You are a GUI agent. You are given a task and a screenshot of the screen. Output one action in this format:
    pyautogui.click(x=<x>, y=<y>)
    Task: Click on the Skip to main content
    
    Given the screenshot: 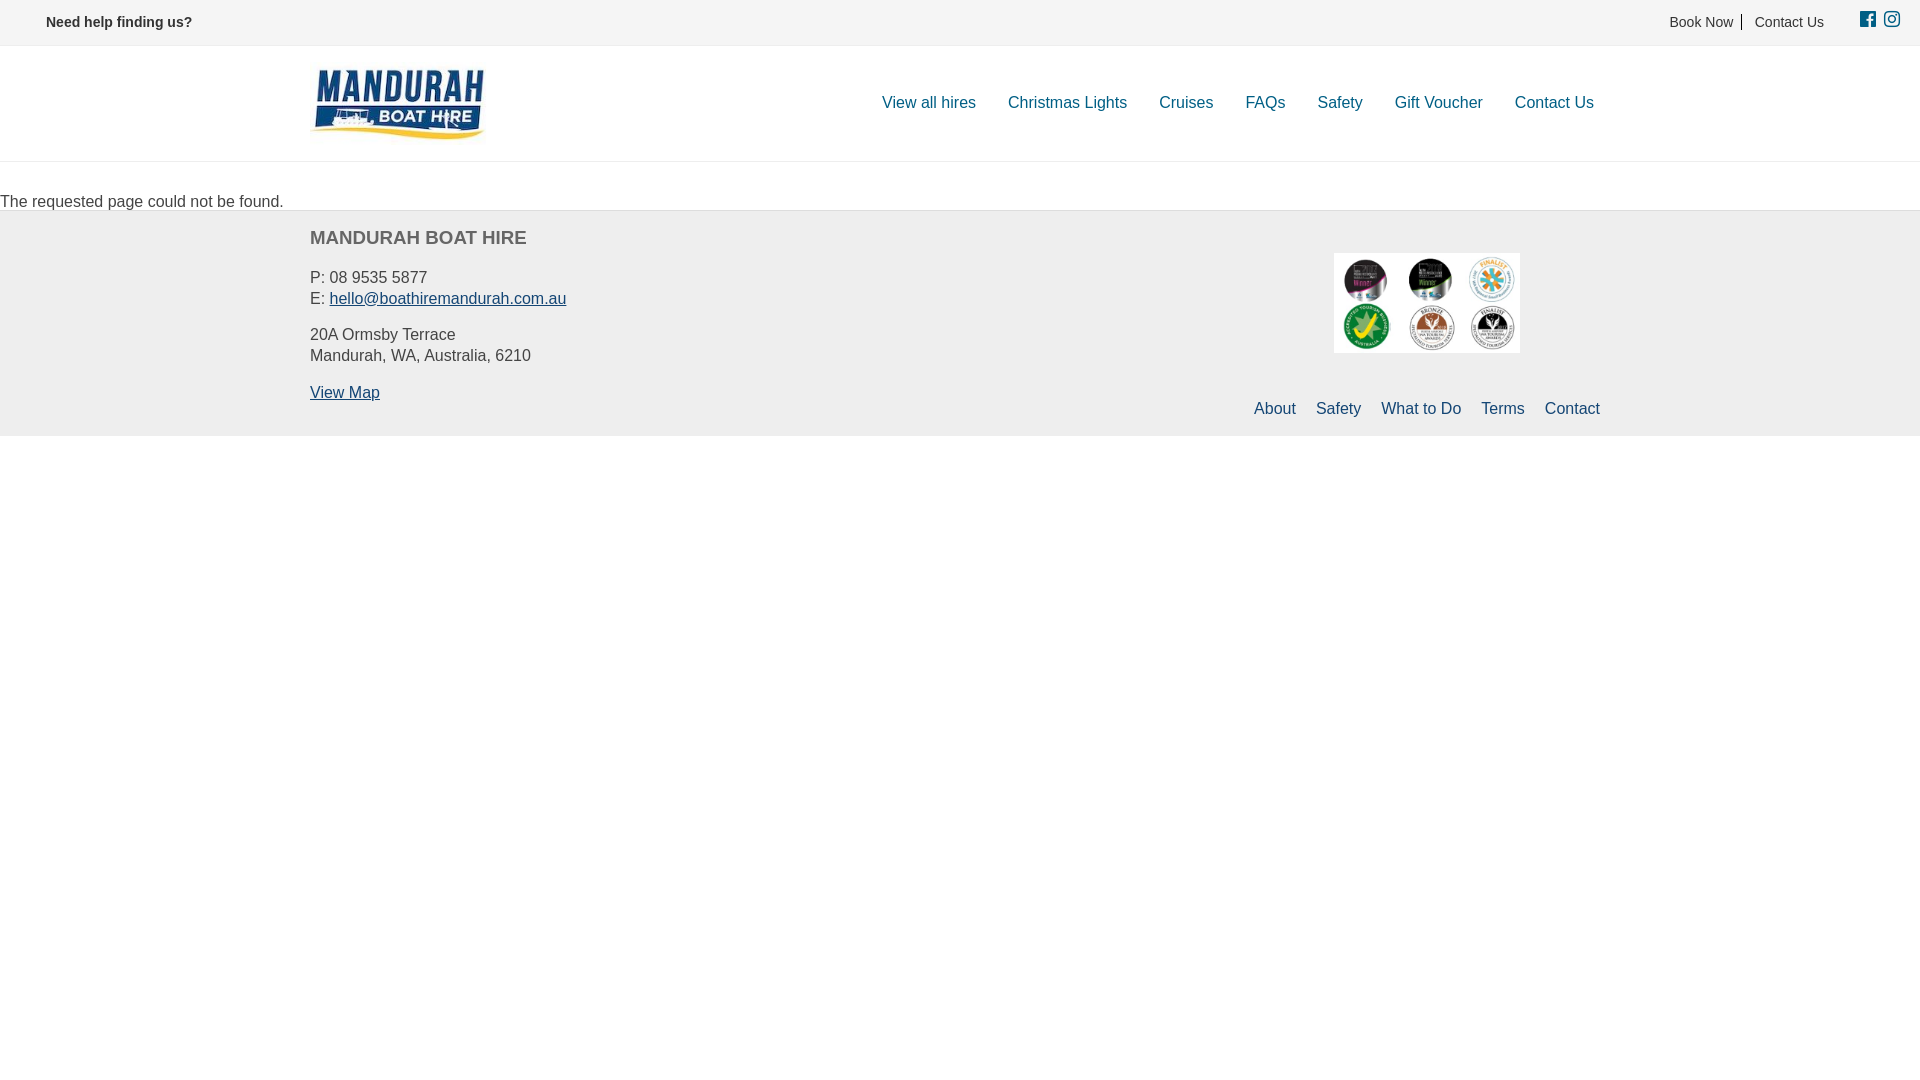 What is the action you would take?
    pyautogui.click(x=0, y=0)
    